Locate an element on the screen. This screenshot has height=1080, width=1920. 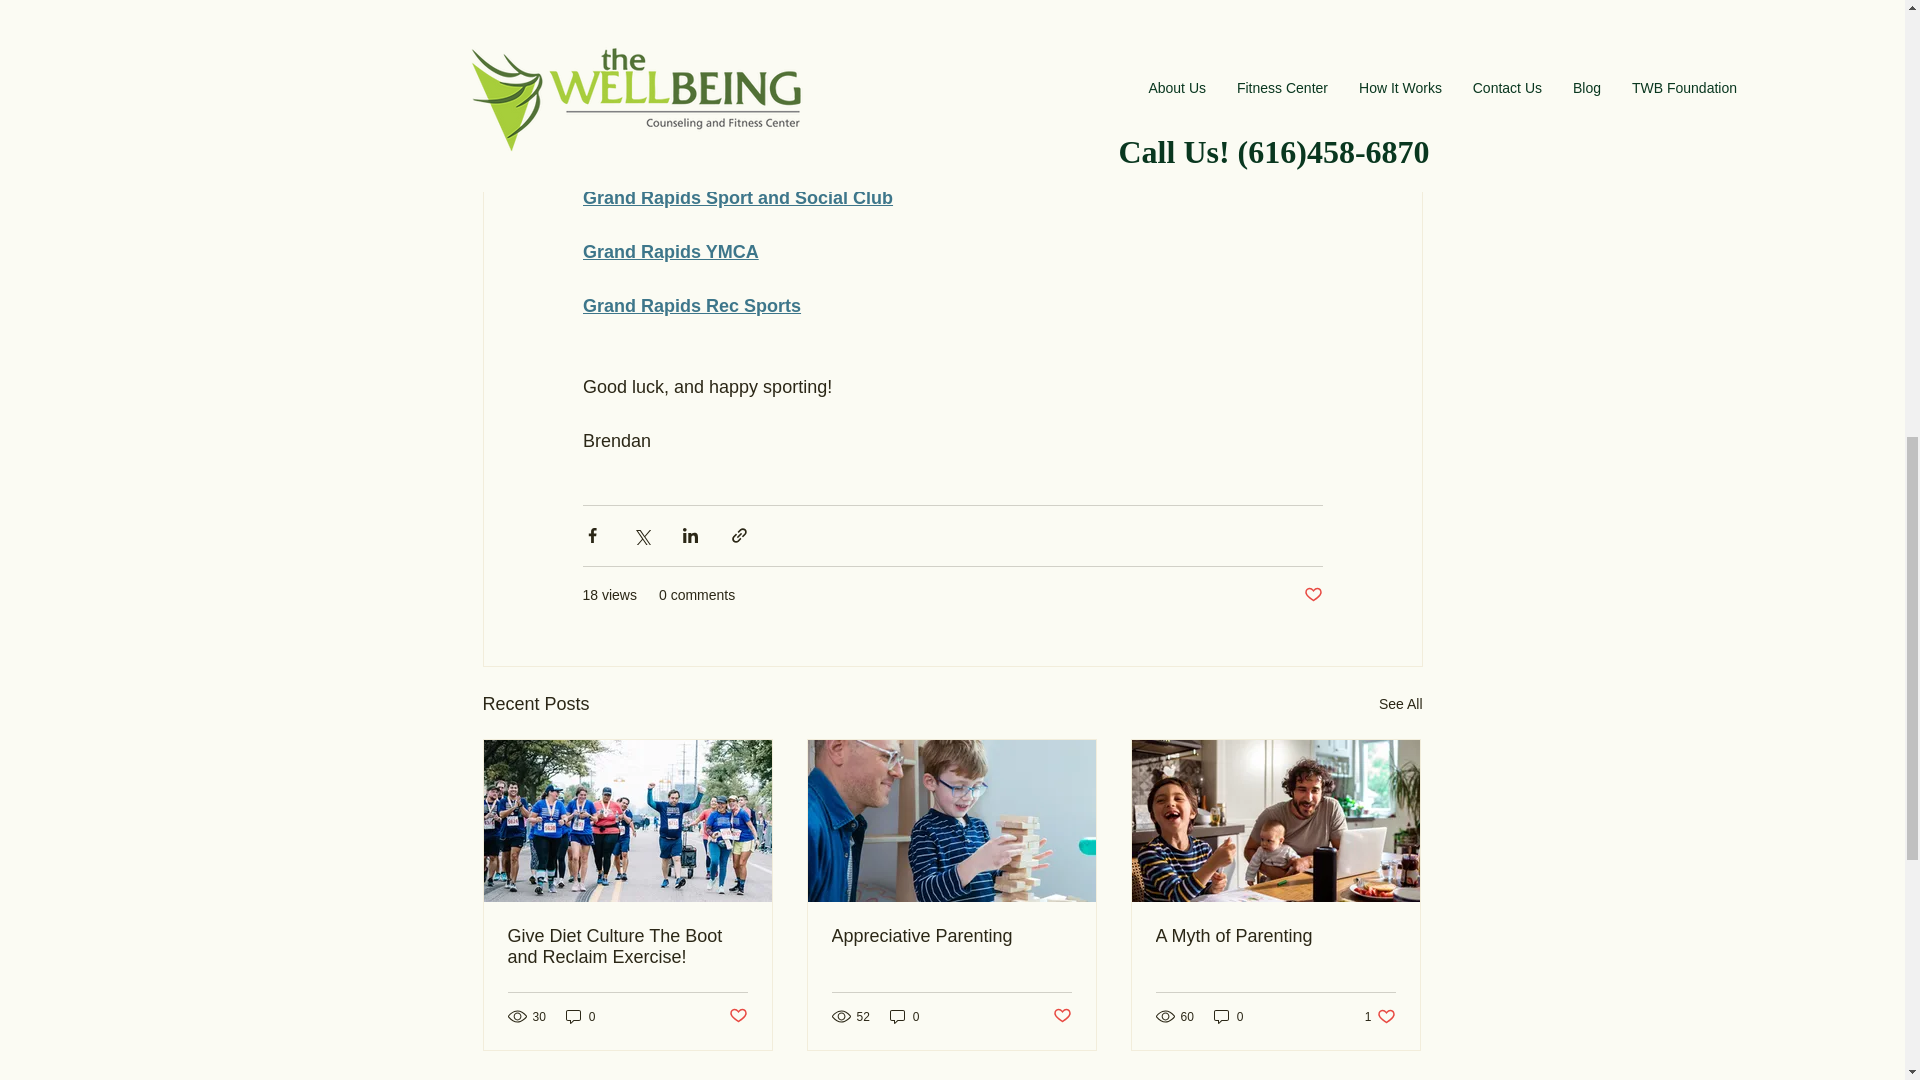
0 is located at coordinates (1228, 1016).